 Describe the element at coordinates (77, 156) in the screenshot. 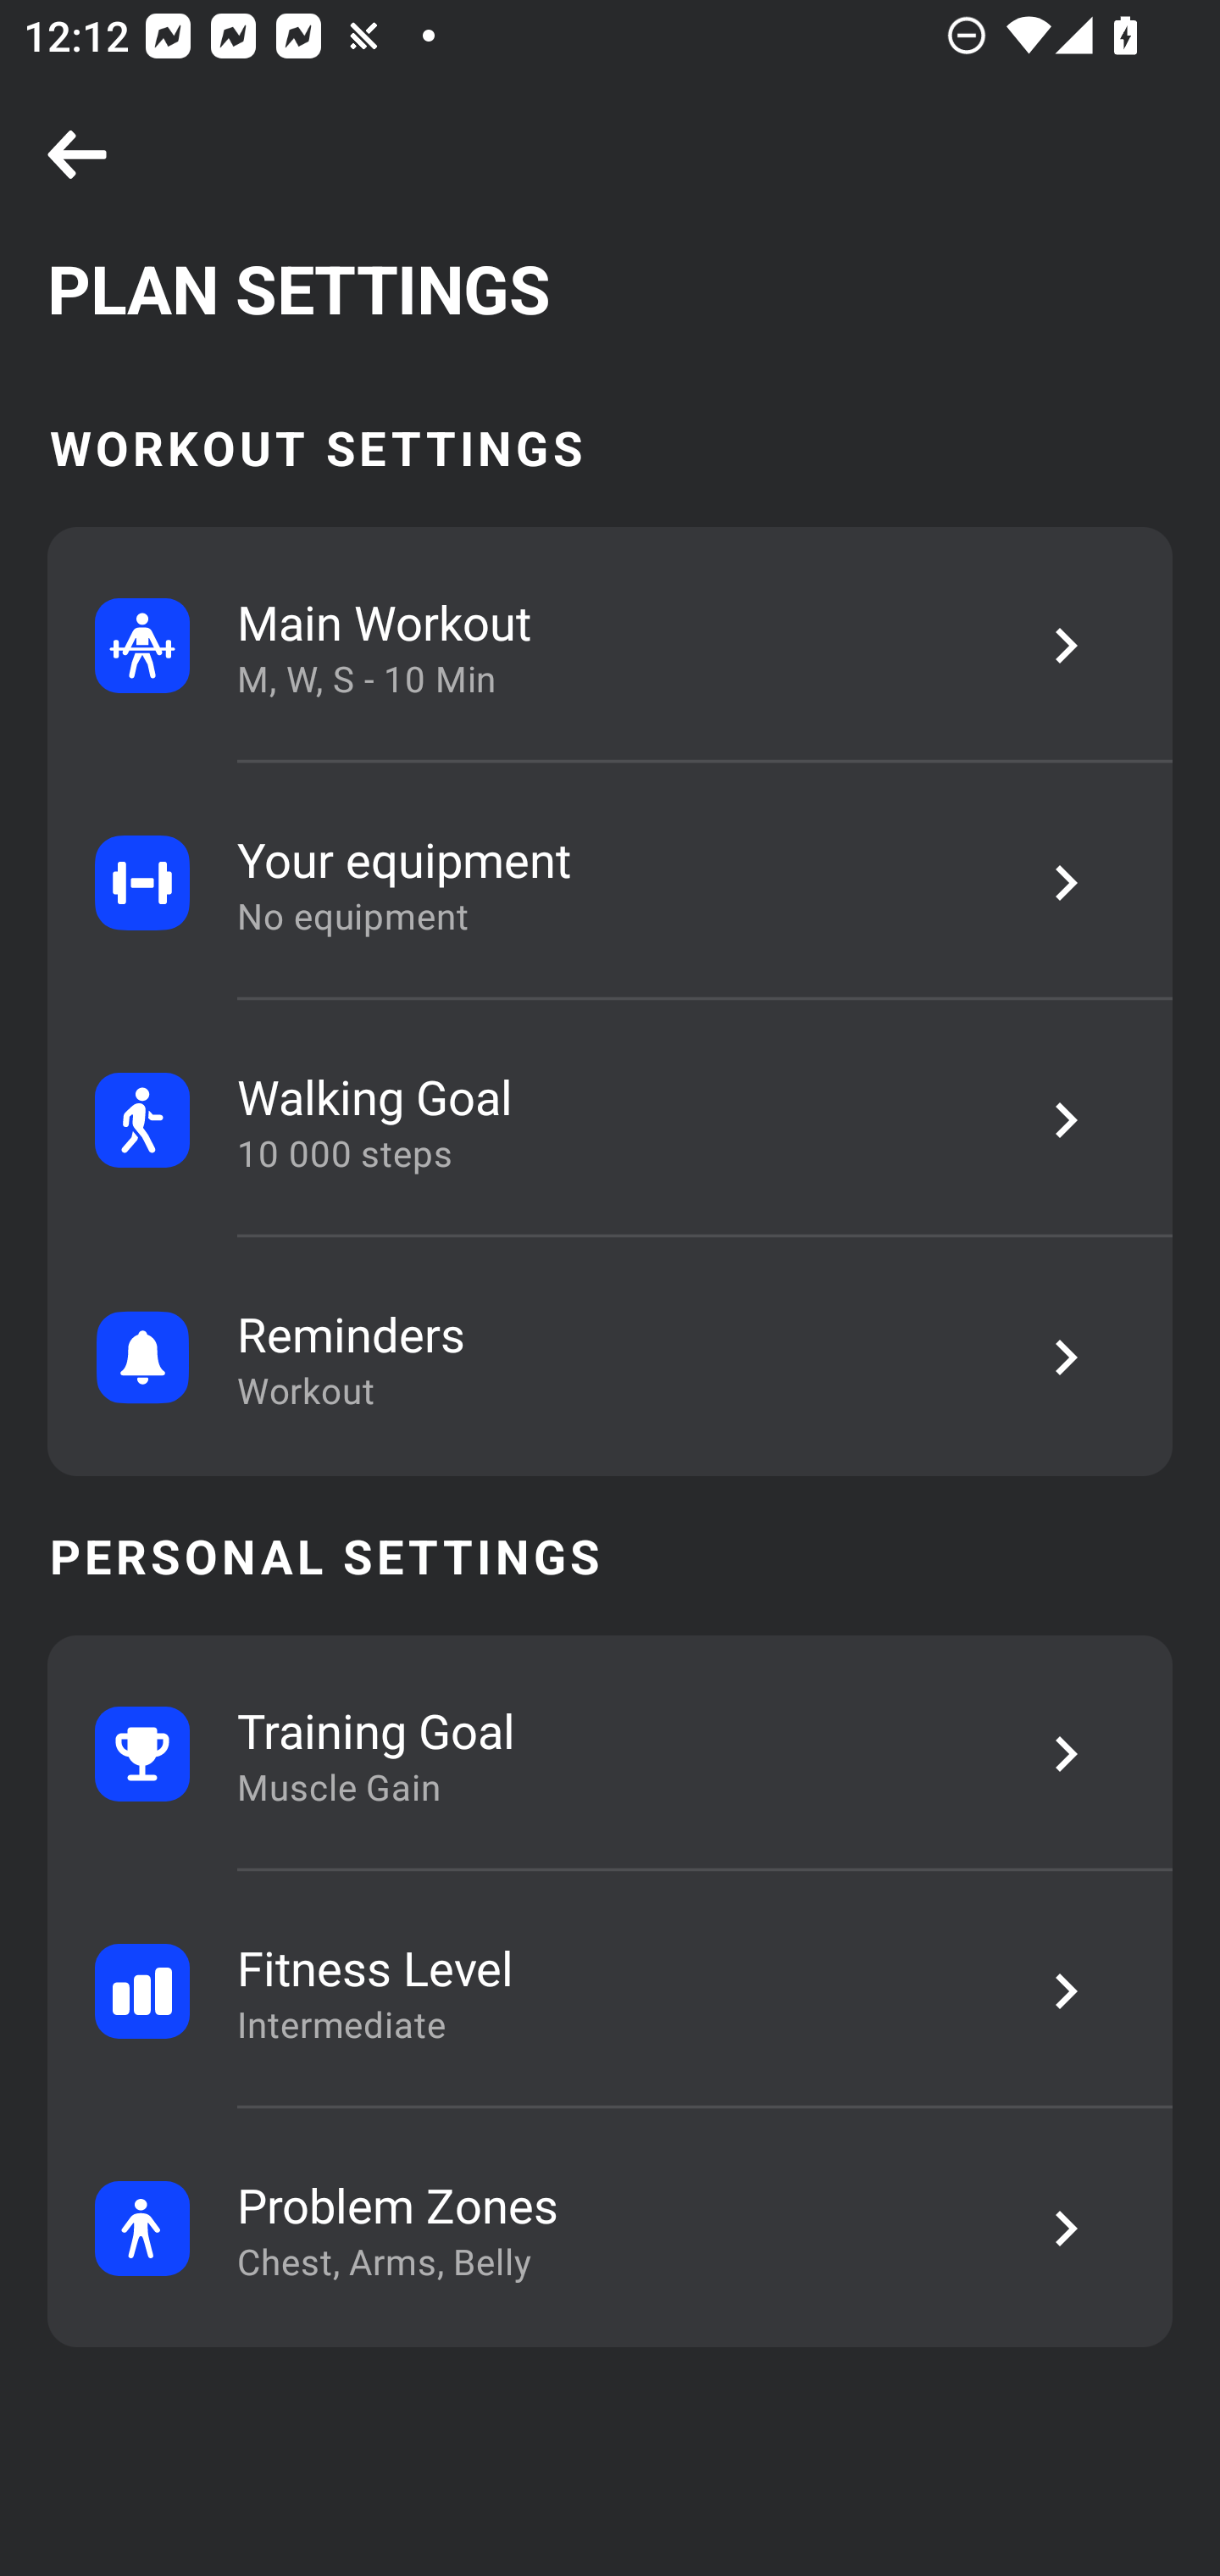

I see `Navigation icon` at that location.